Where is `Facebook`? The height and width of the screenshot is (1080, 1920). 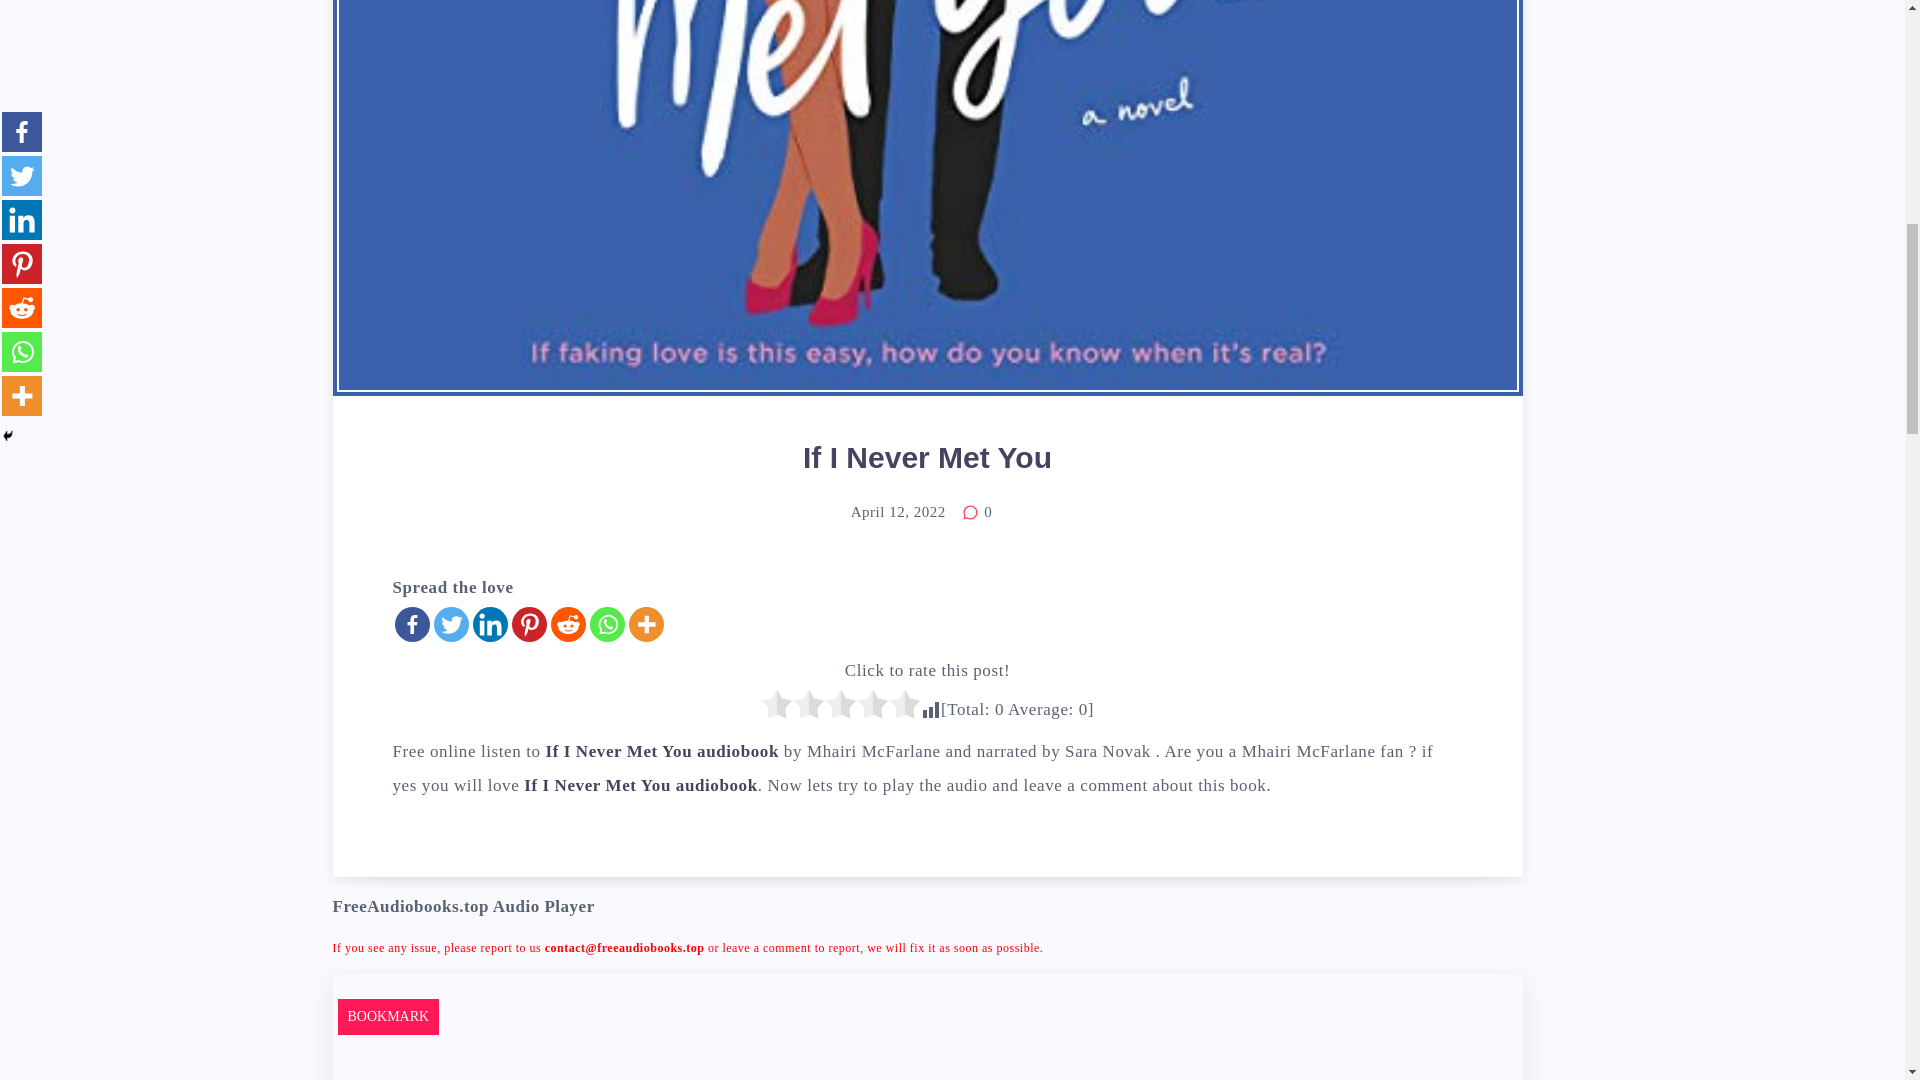
Facebook is located at coordinates (410, 624).